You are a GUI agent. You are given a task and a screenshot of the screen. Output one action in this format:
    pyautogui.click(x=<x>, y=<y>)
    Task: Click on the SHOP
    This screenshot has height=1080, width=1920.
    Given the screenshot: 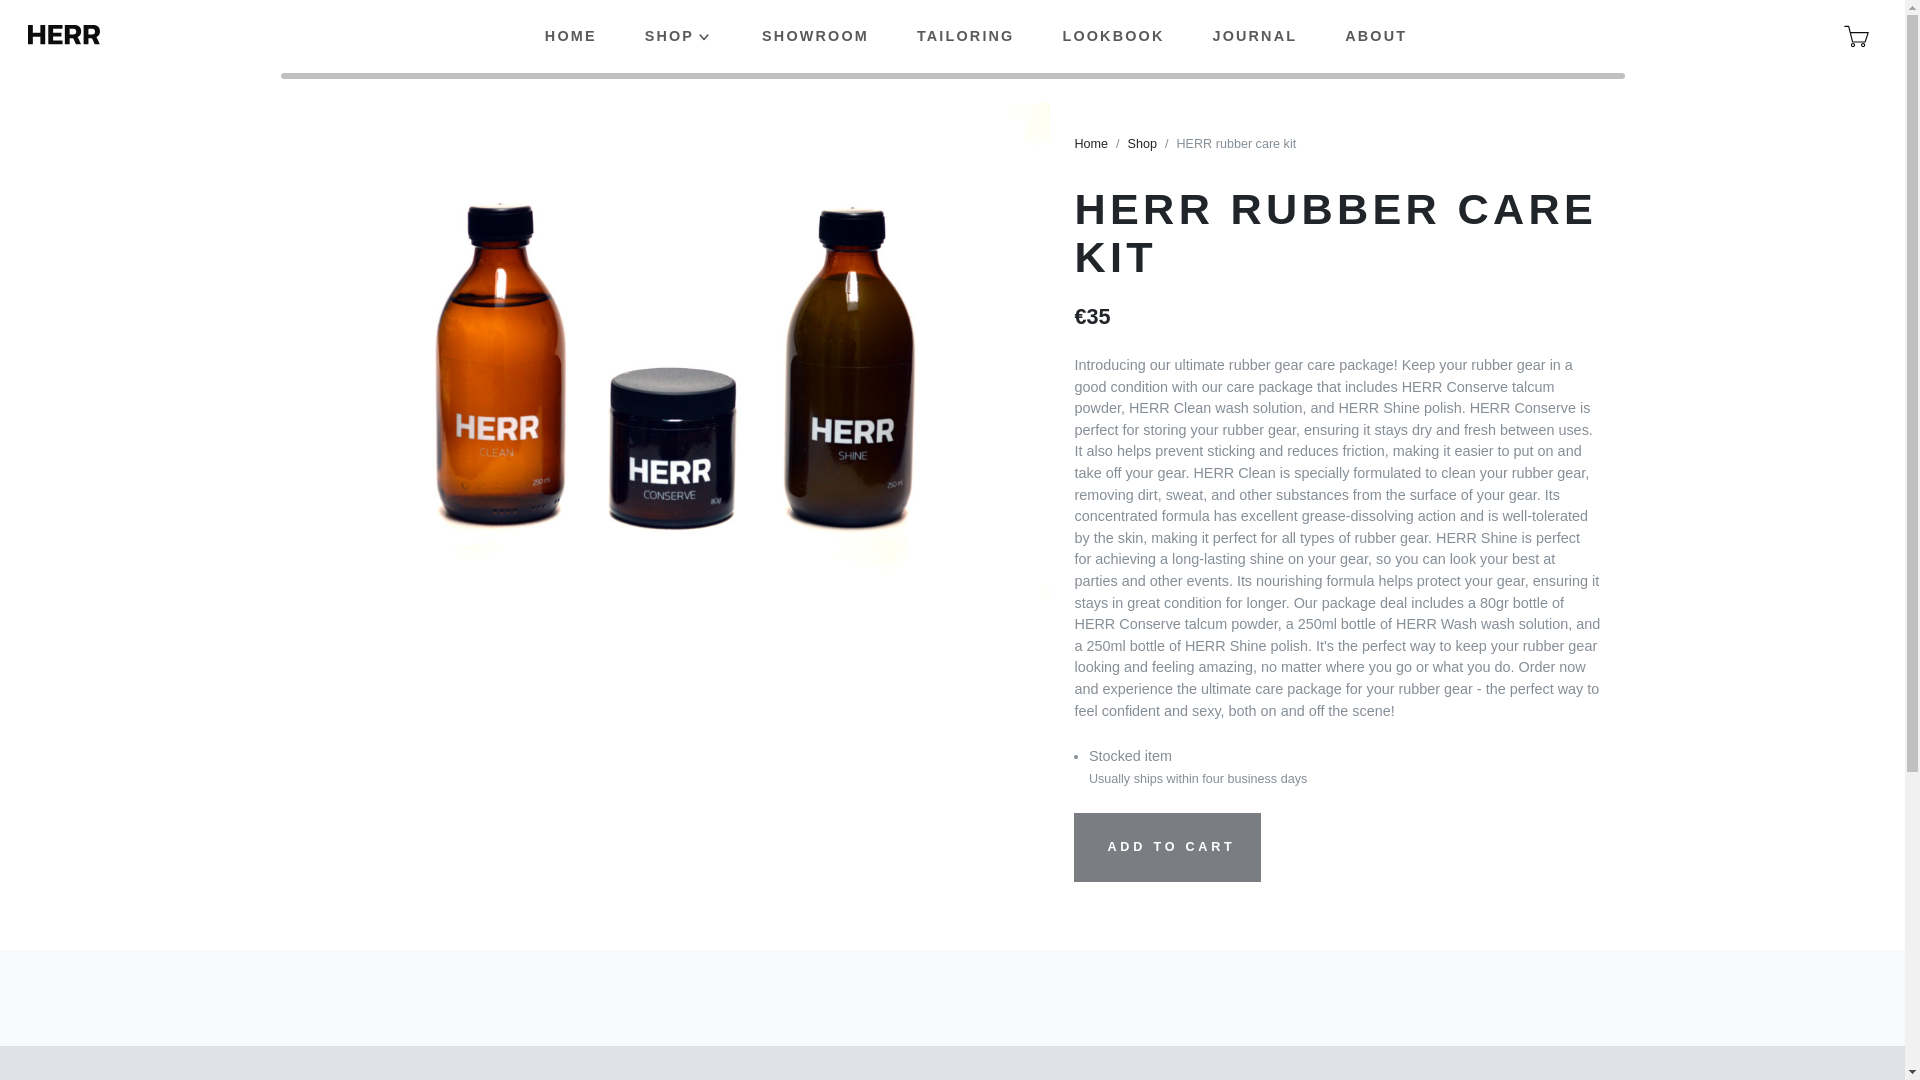 What is the action you would take?
    pyautogui.click(x=678, y=37)
    